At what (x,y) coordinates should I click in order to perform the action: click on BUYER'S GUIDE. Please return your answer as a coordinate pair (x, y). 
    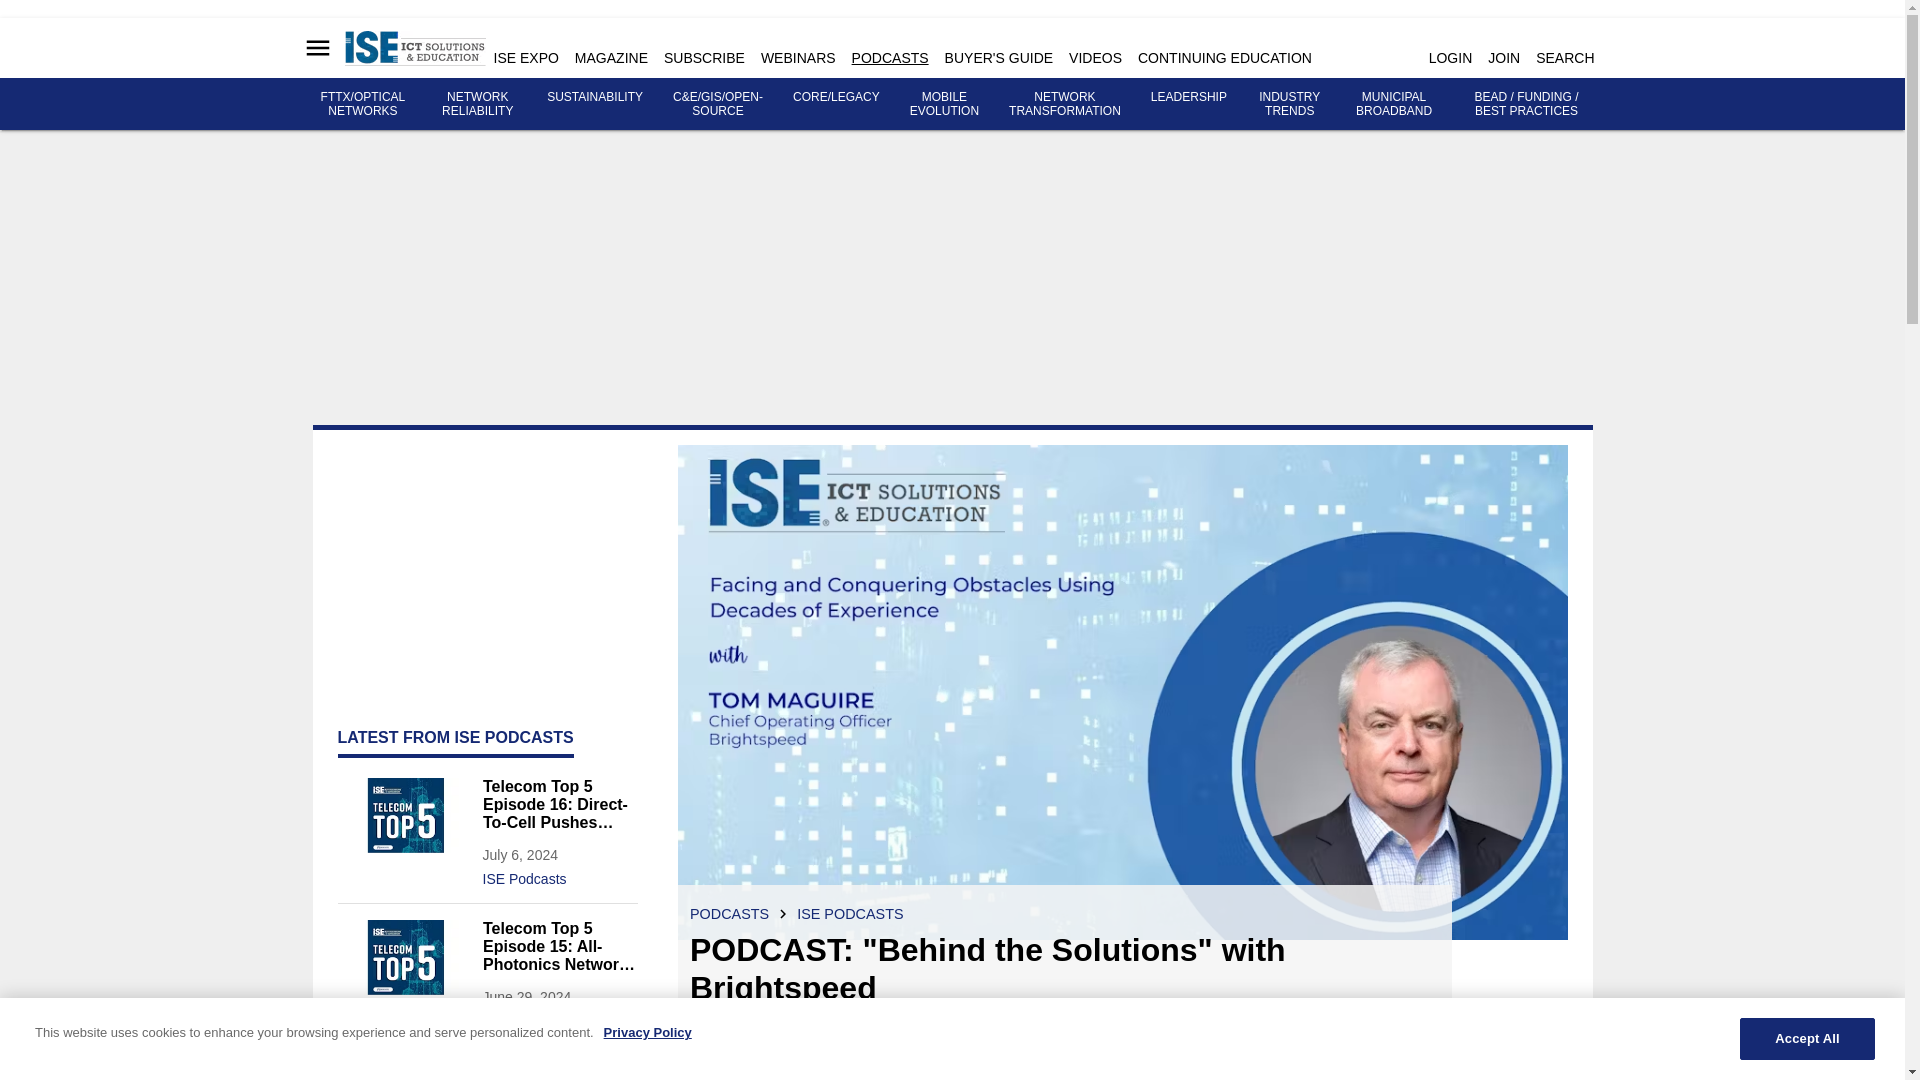
    Looking at the image, I should click on (998, 57).